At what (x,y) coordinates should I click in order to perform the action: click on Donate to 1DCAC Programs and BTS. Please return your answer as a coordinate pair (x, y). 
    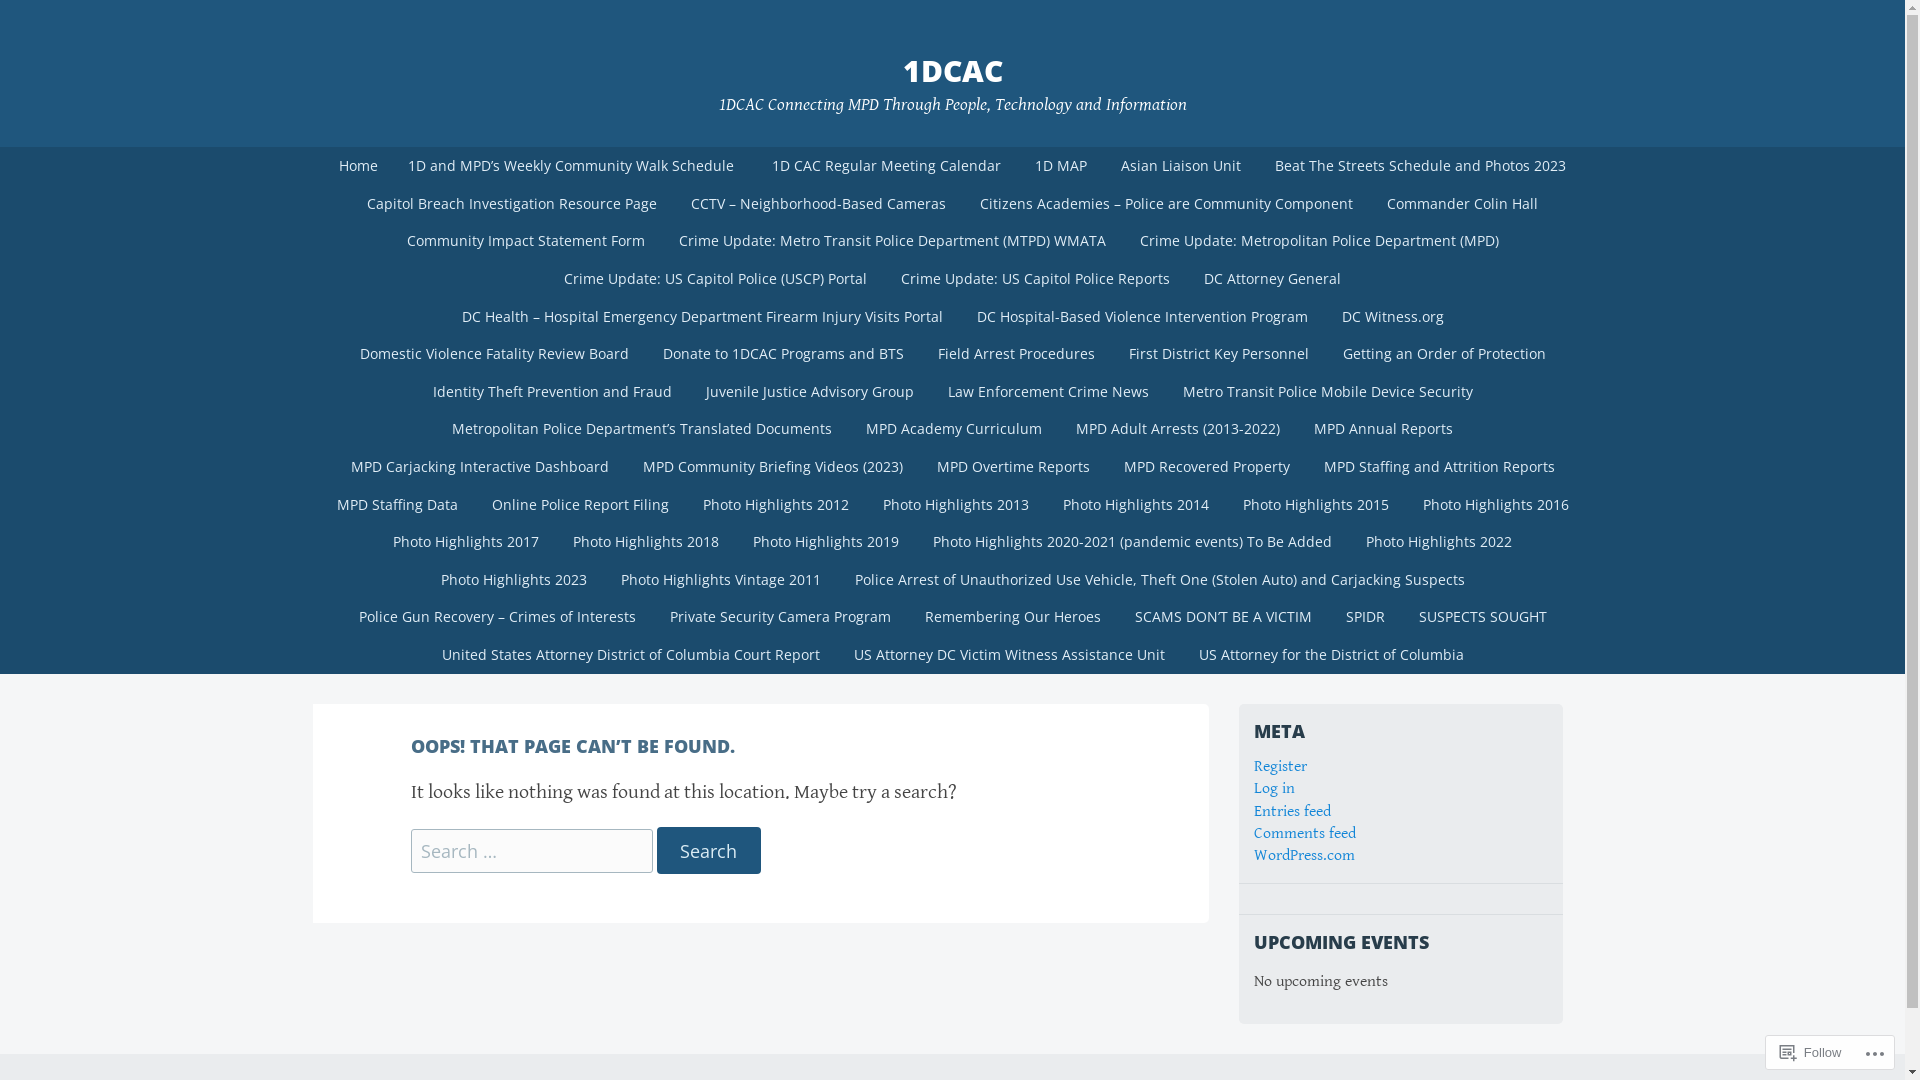
    Looking at the image, I should click on (784, 354).